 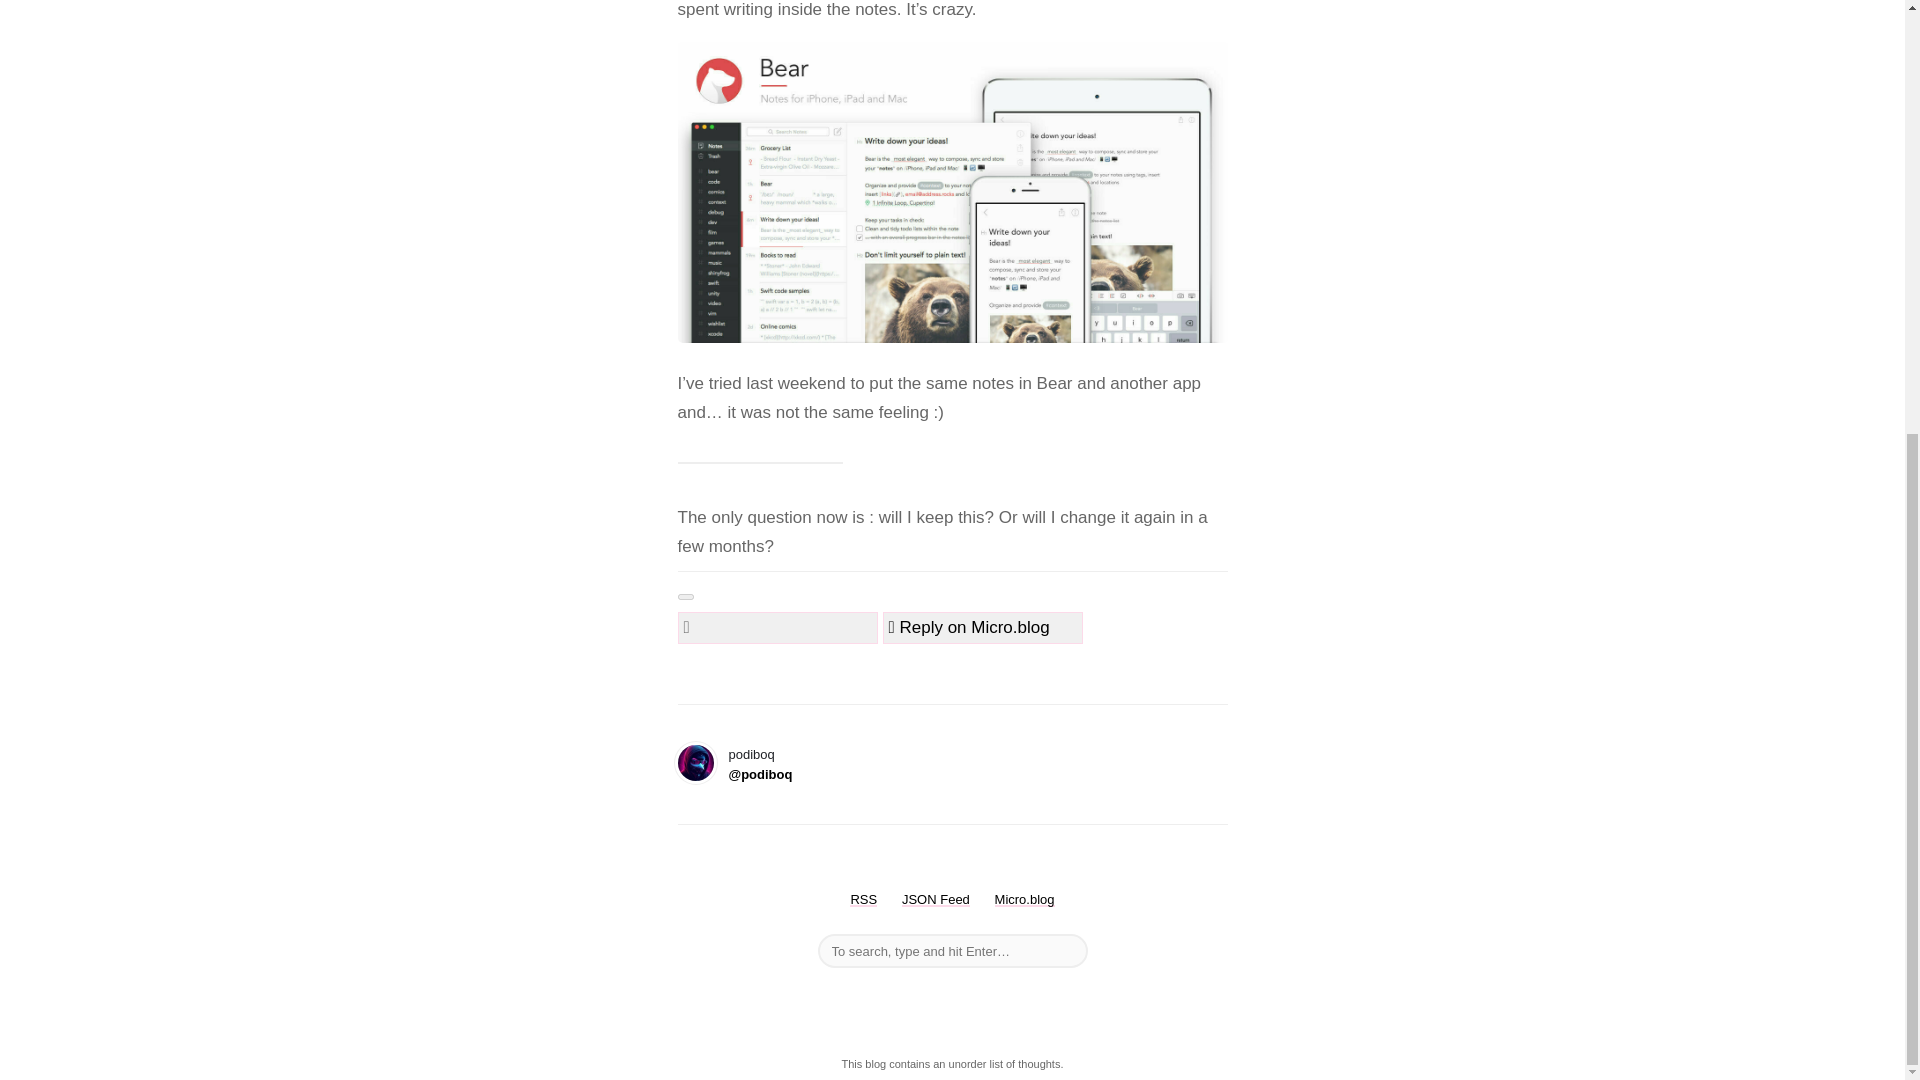 What do you see at coordinates (968, 627) in the screenshot?
I see `Reply on Micro.blog` at bounding box center [968, 627].